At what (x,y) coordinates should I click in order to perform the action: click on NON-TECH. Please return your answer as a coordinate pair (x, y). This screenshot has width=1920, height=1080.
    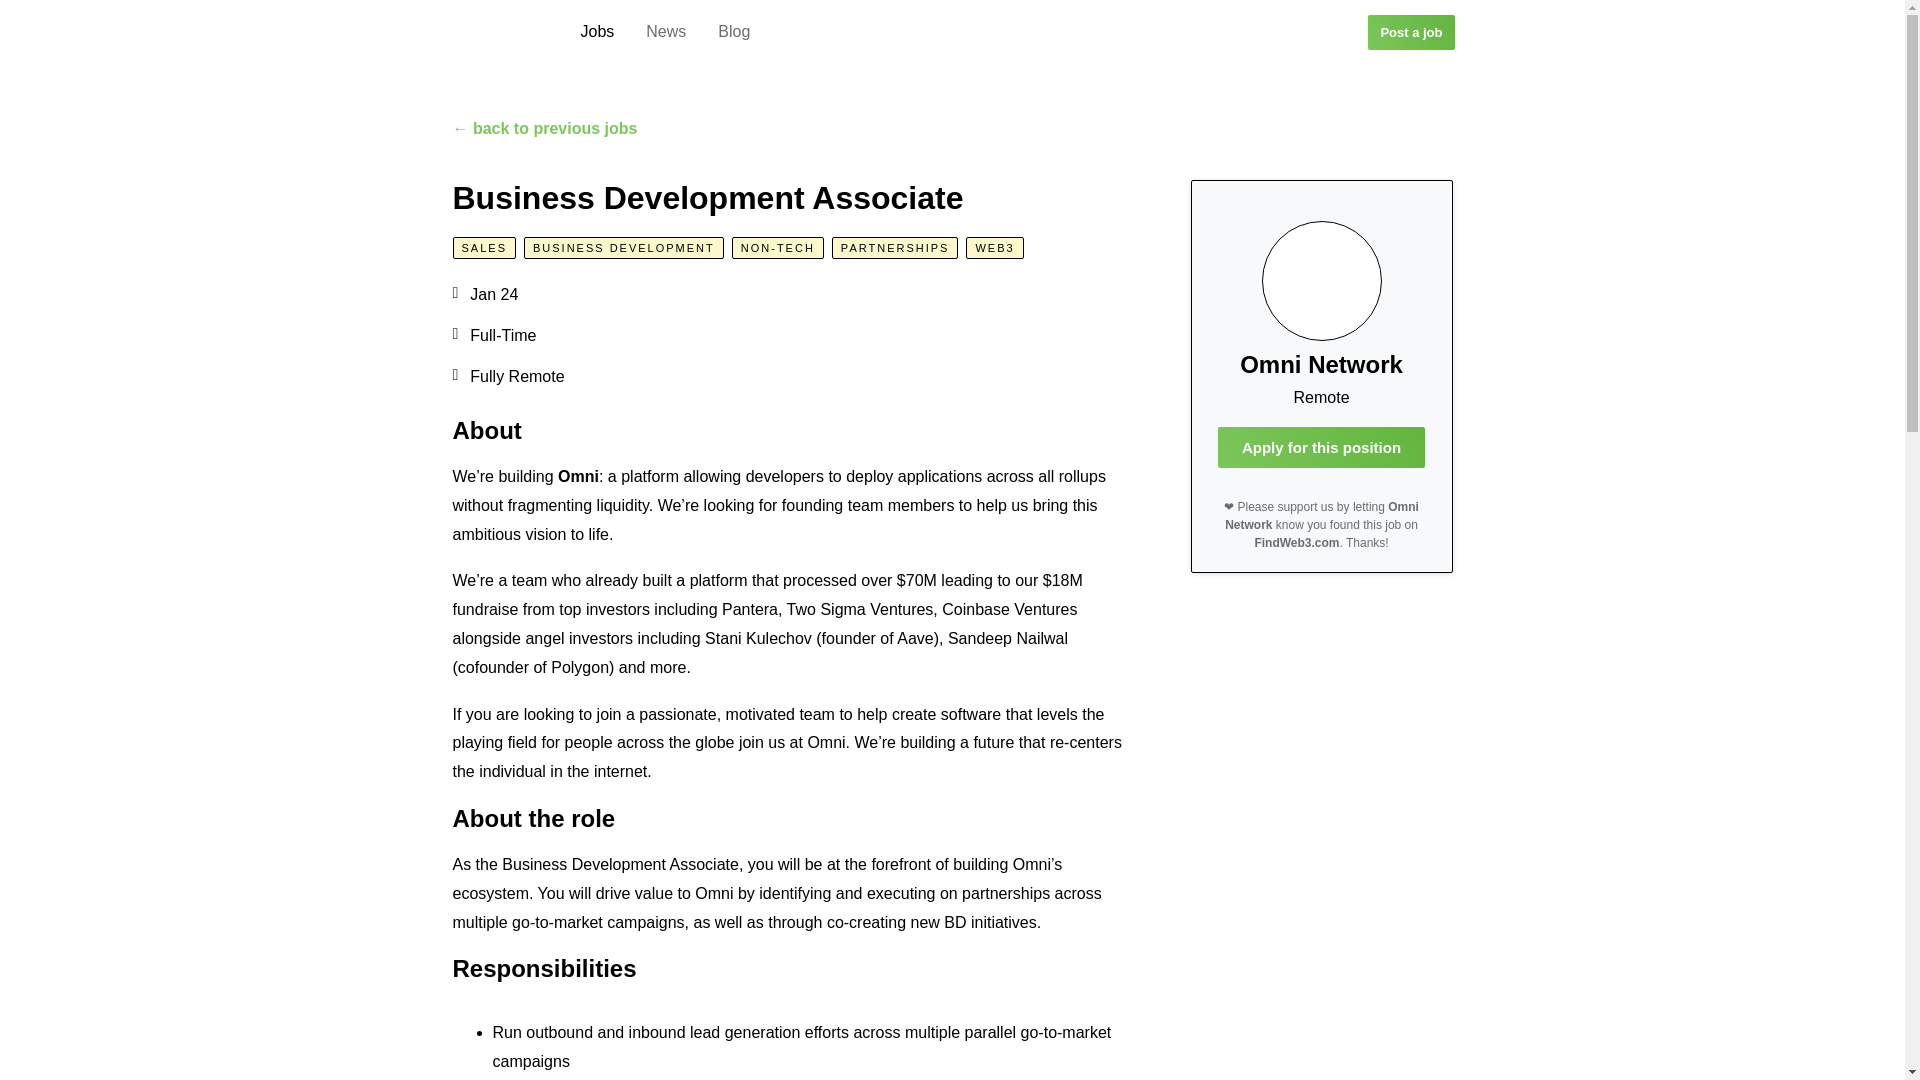
    Looking at the image, I should click on (777, 248).